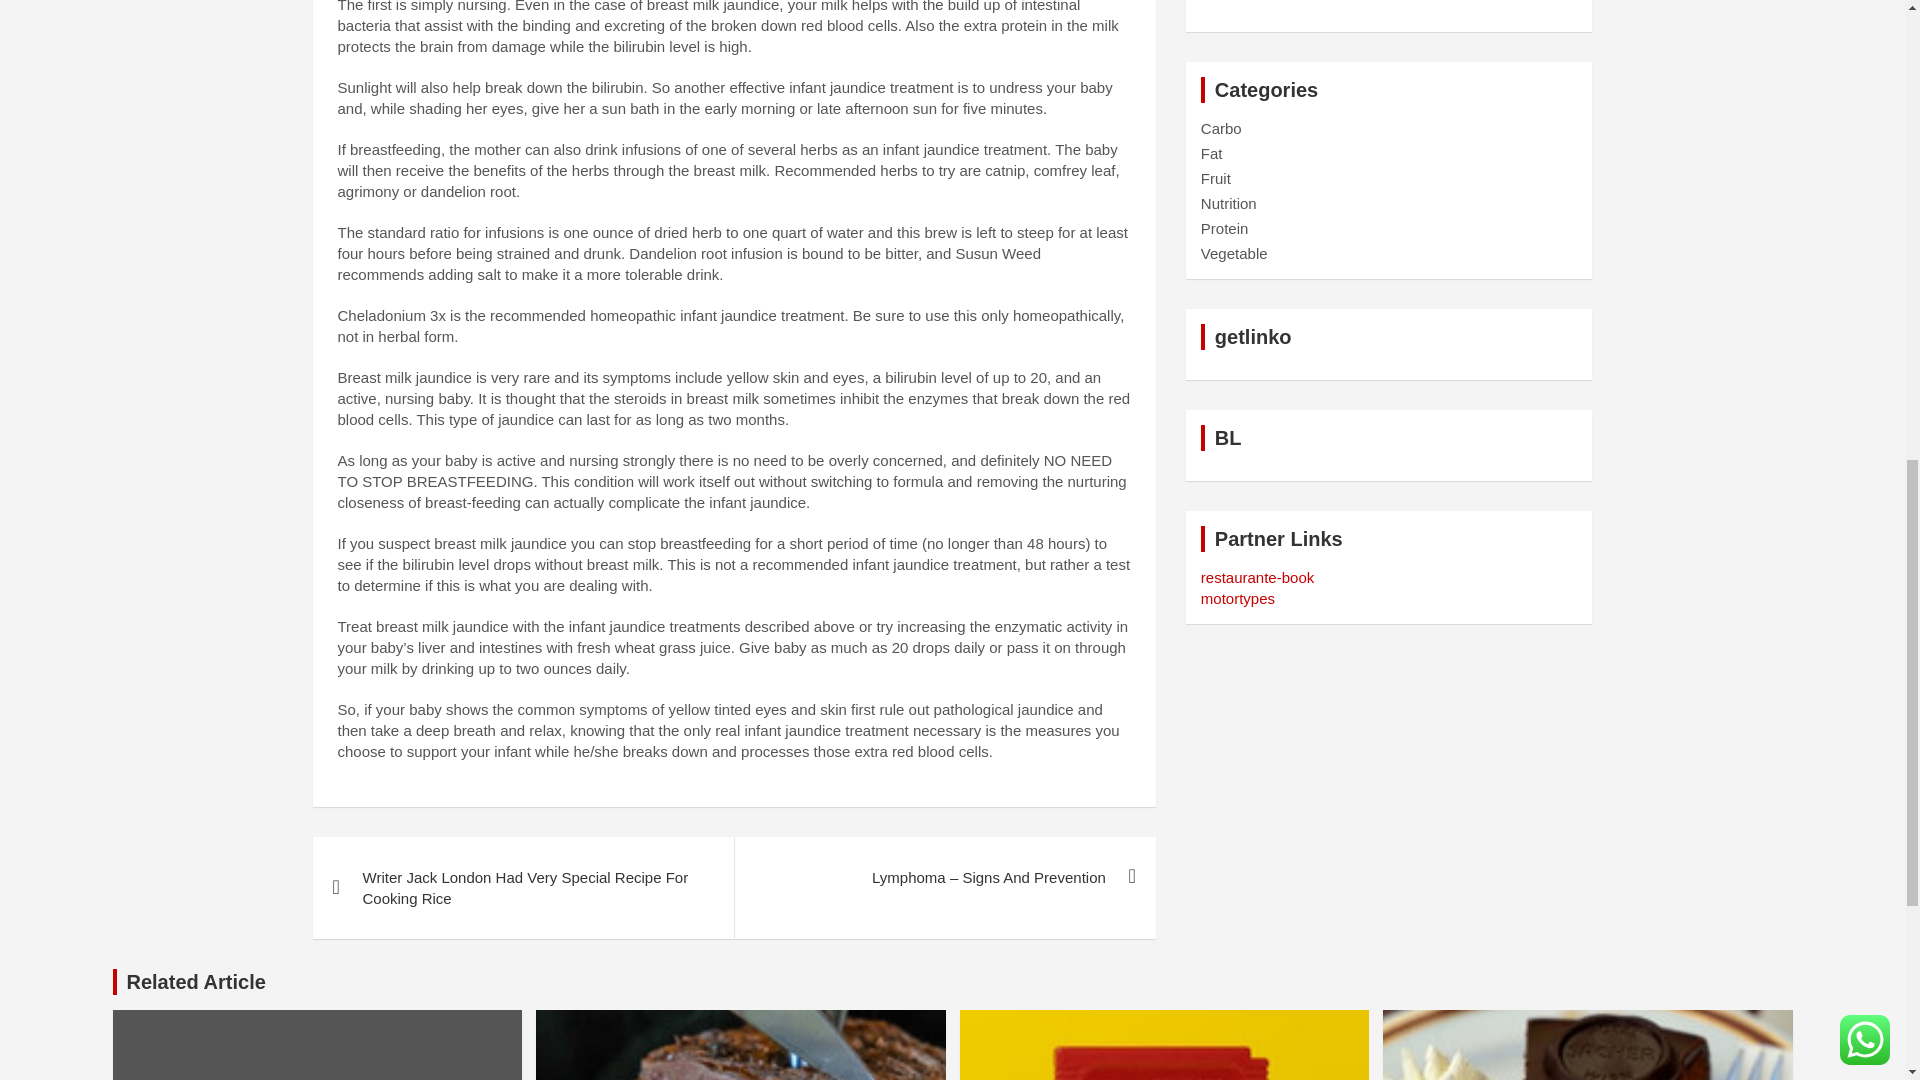  What do you see at coordinates (1238, 598) in the screenshot?
I see `motortypes` at bounding box center [1238, 598].